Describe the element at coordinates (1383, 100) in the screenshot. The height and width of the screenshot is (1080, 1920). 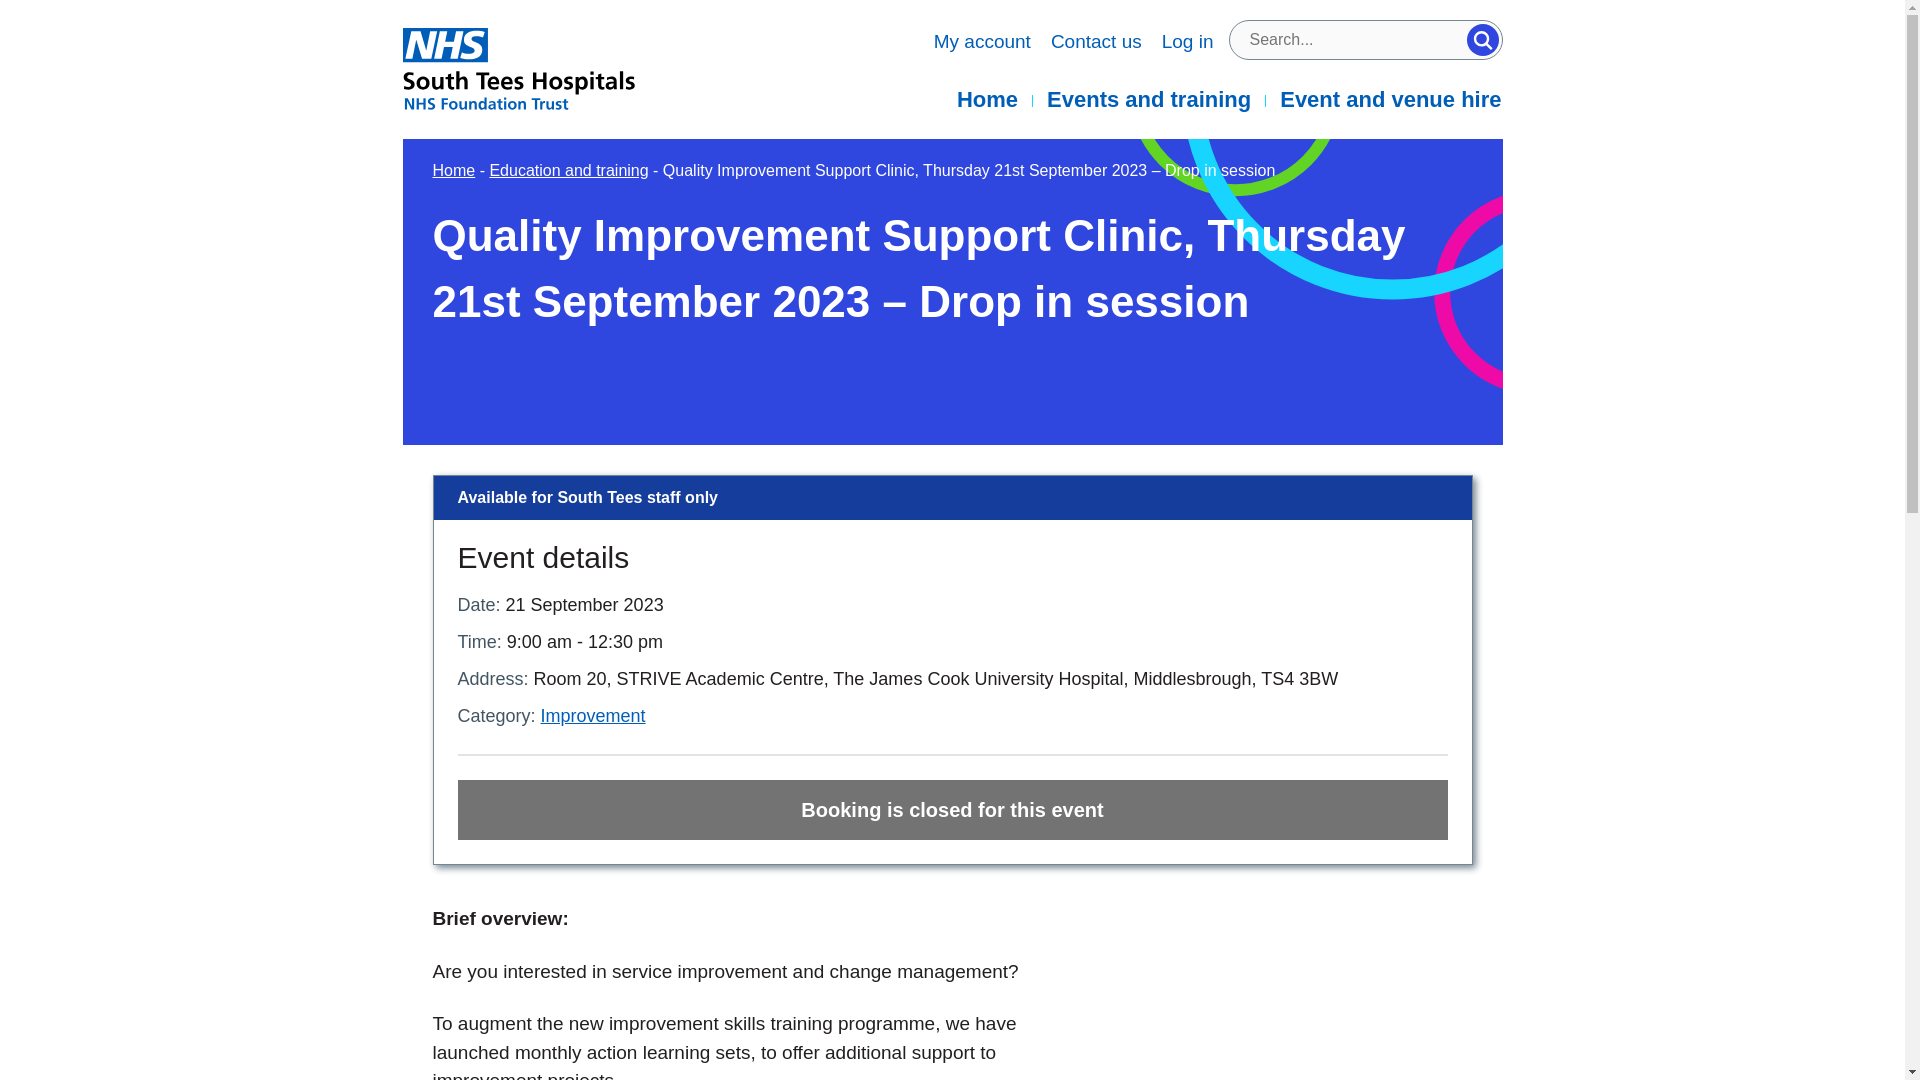
I see `Event and venue hire` at that location.